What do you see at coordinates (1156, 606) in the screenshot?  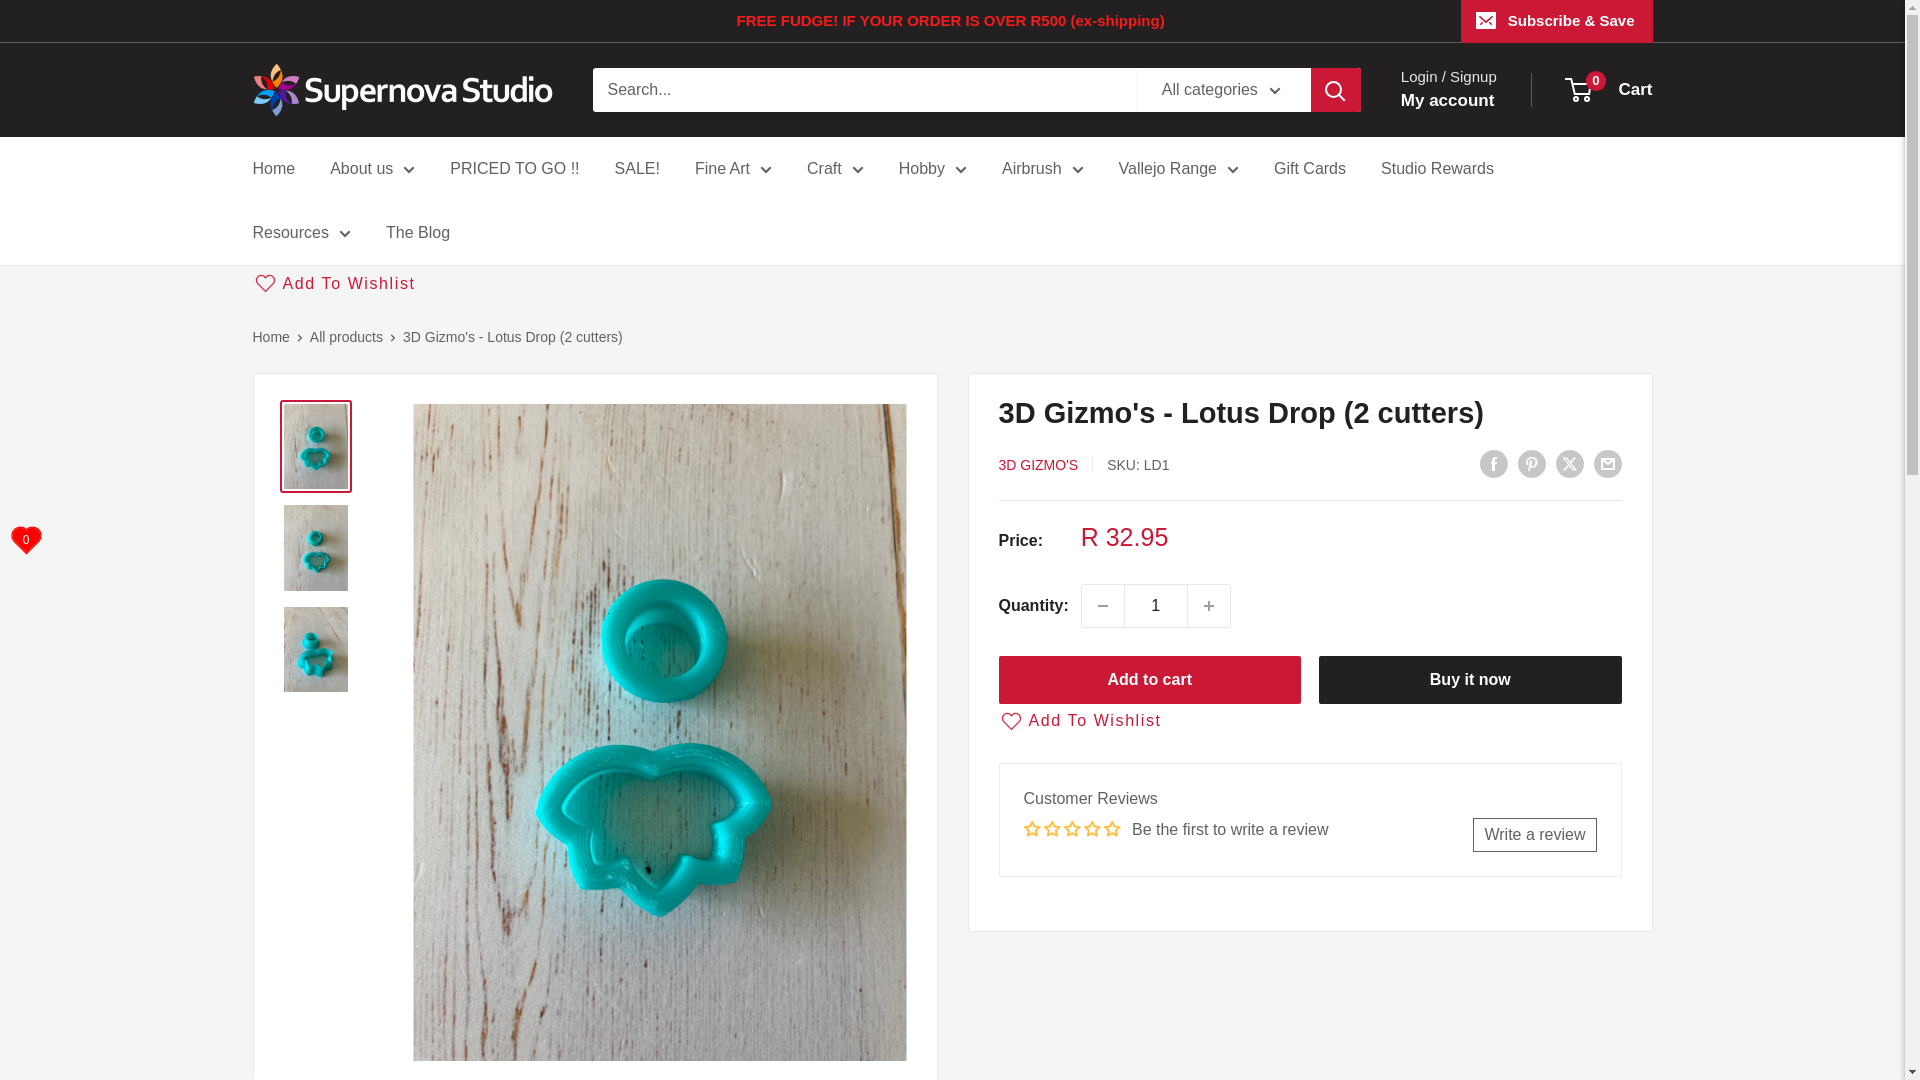 I see `1` at bounding box center [1156, 606].